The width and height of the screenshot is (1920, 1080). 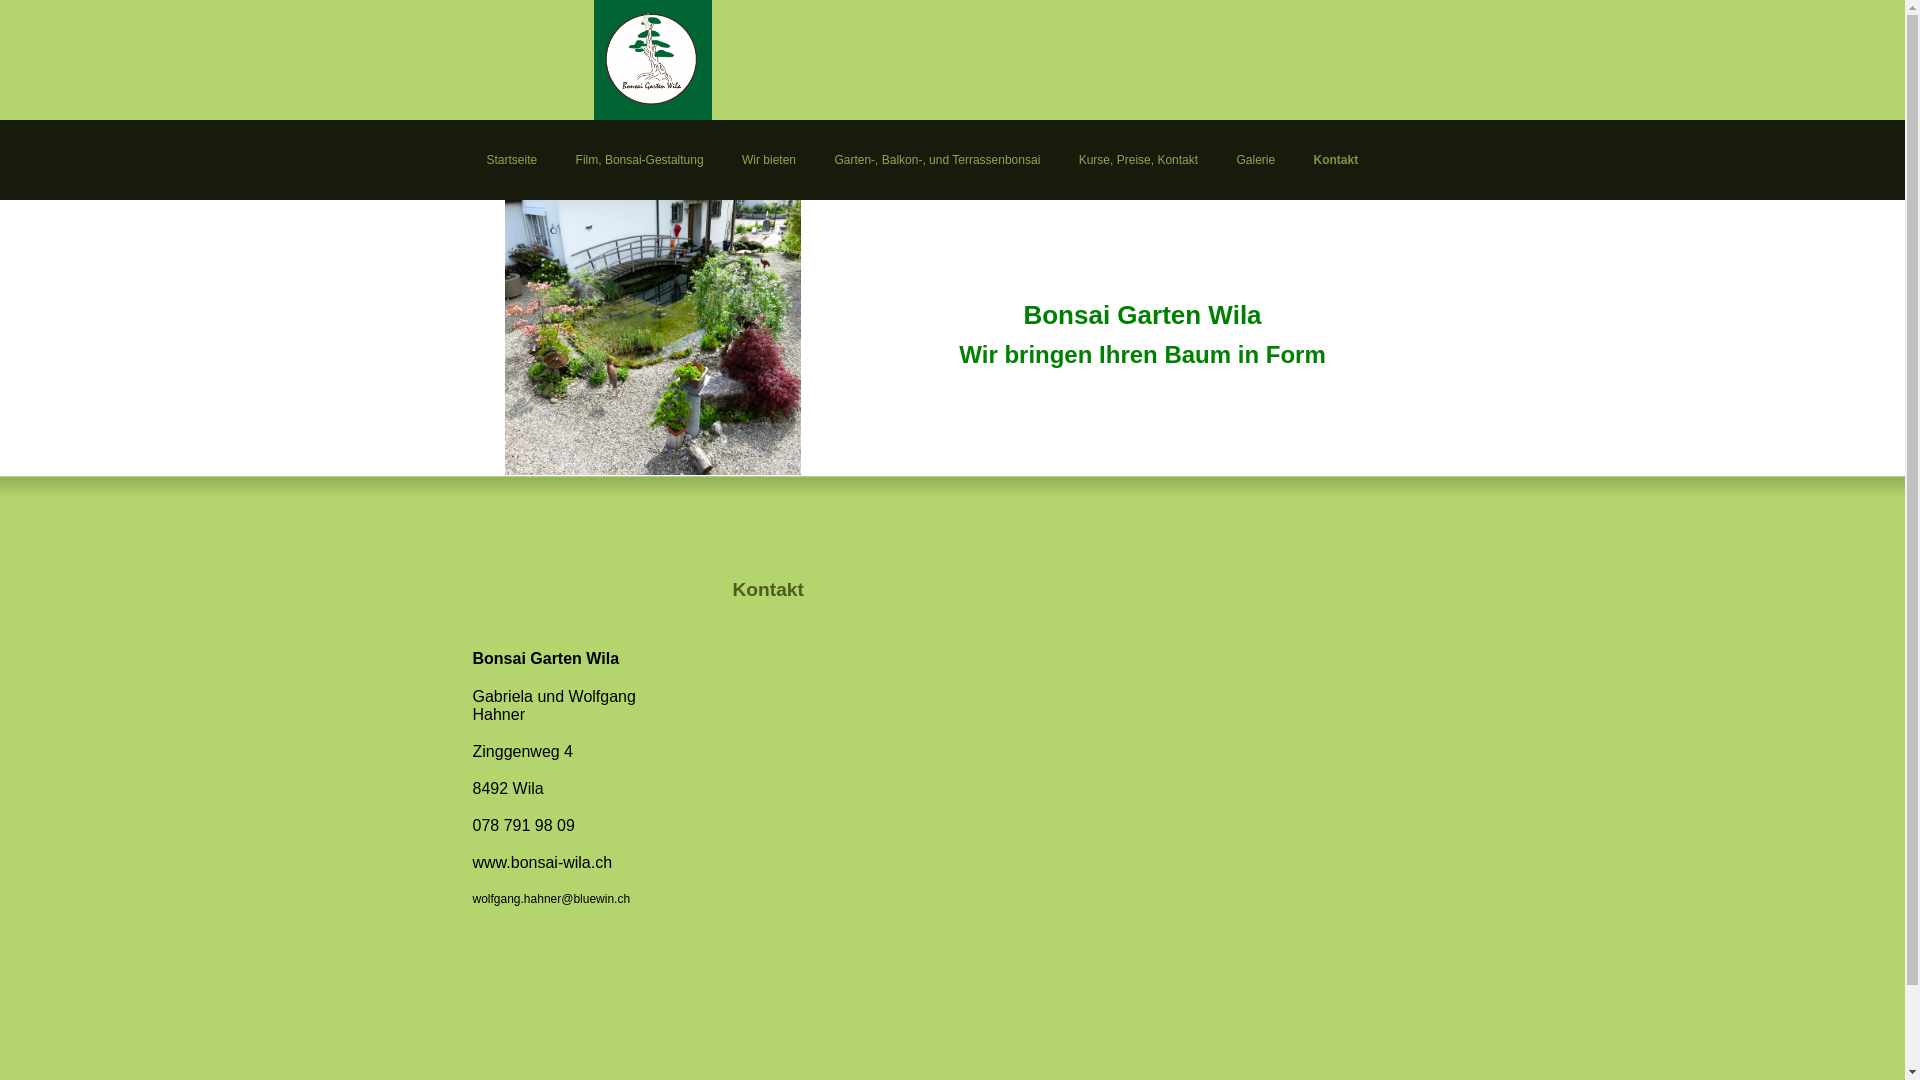 What do you see at coordinates (1336, 160) in the screenshot?
I see `Kontakt` at bounding box center [1336, 160].